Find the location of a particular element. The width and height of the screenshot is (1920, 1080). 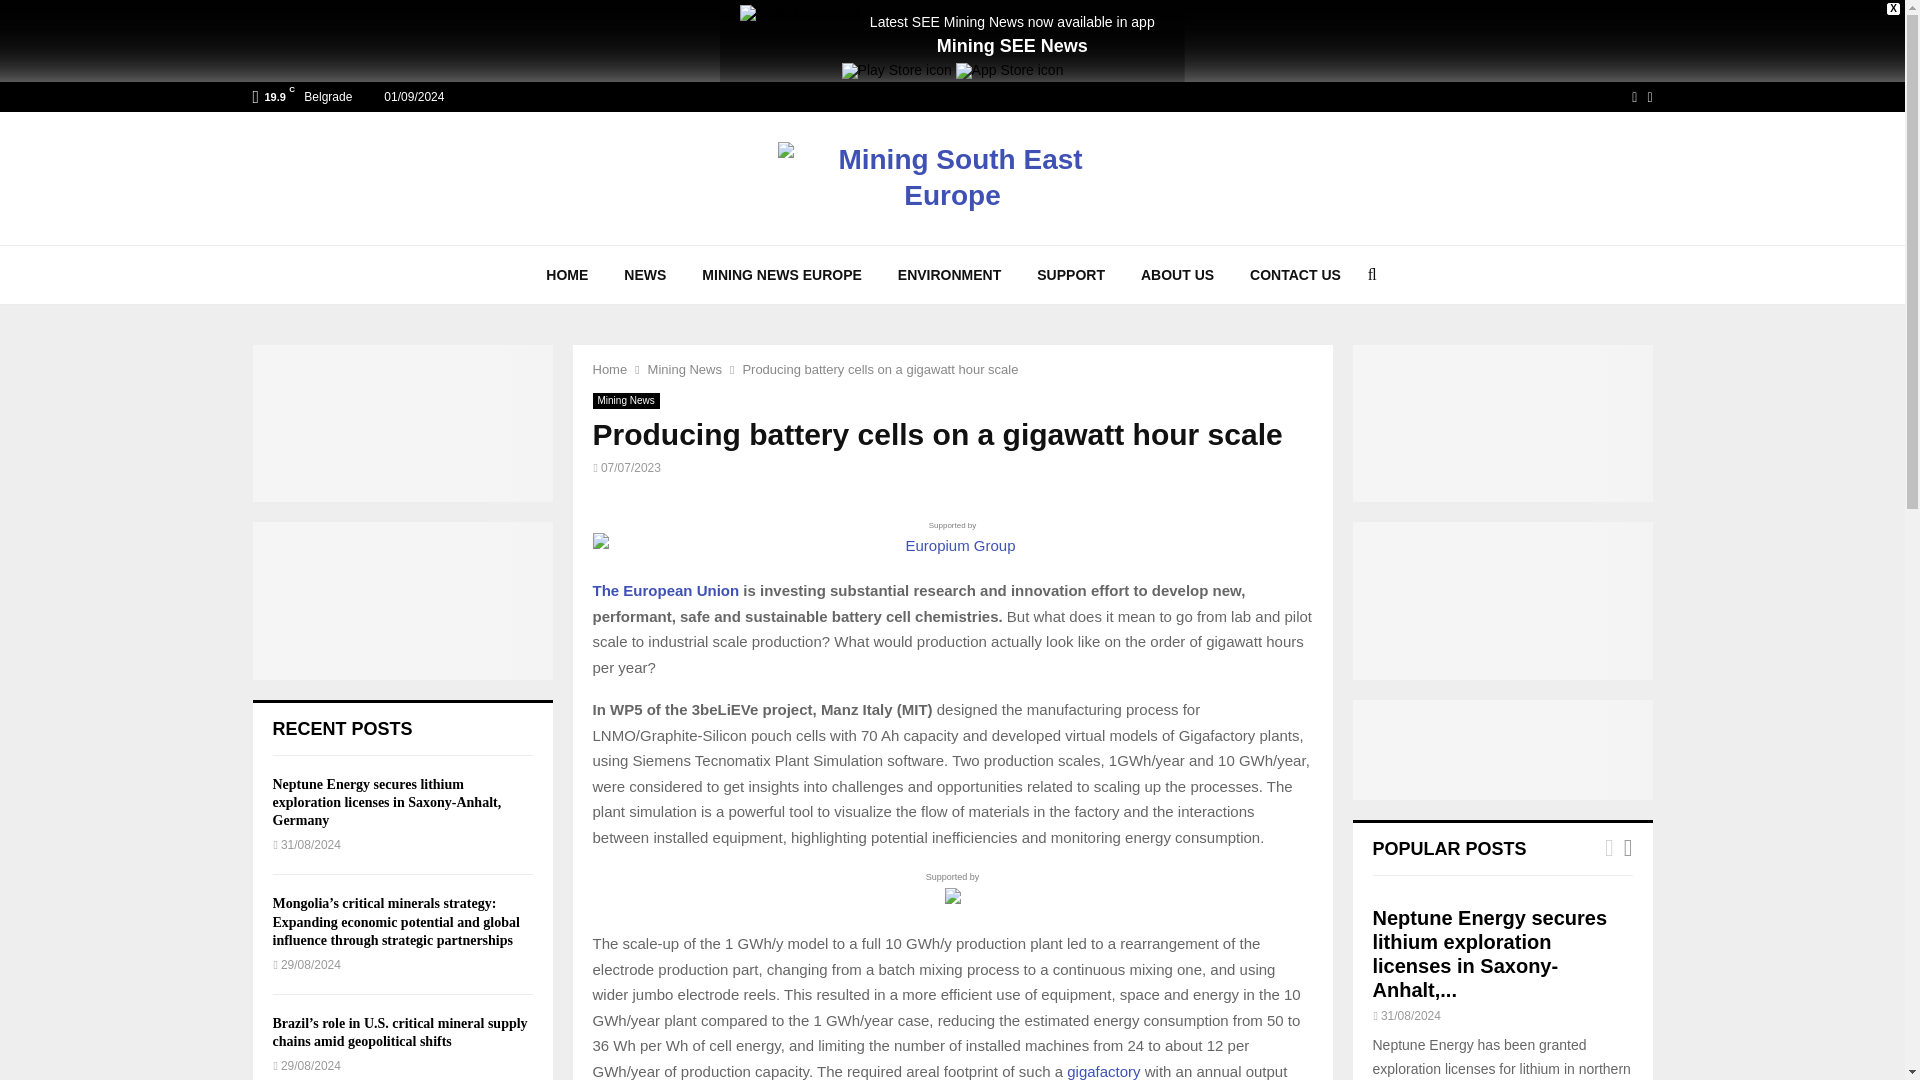

MINING NEWS EUROPE is located at coordinates (781, 274).